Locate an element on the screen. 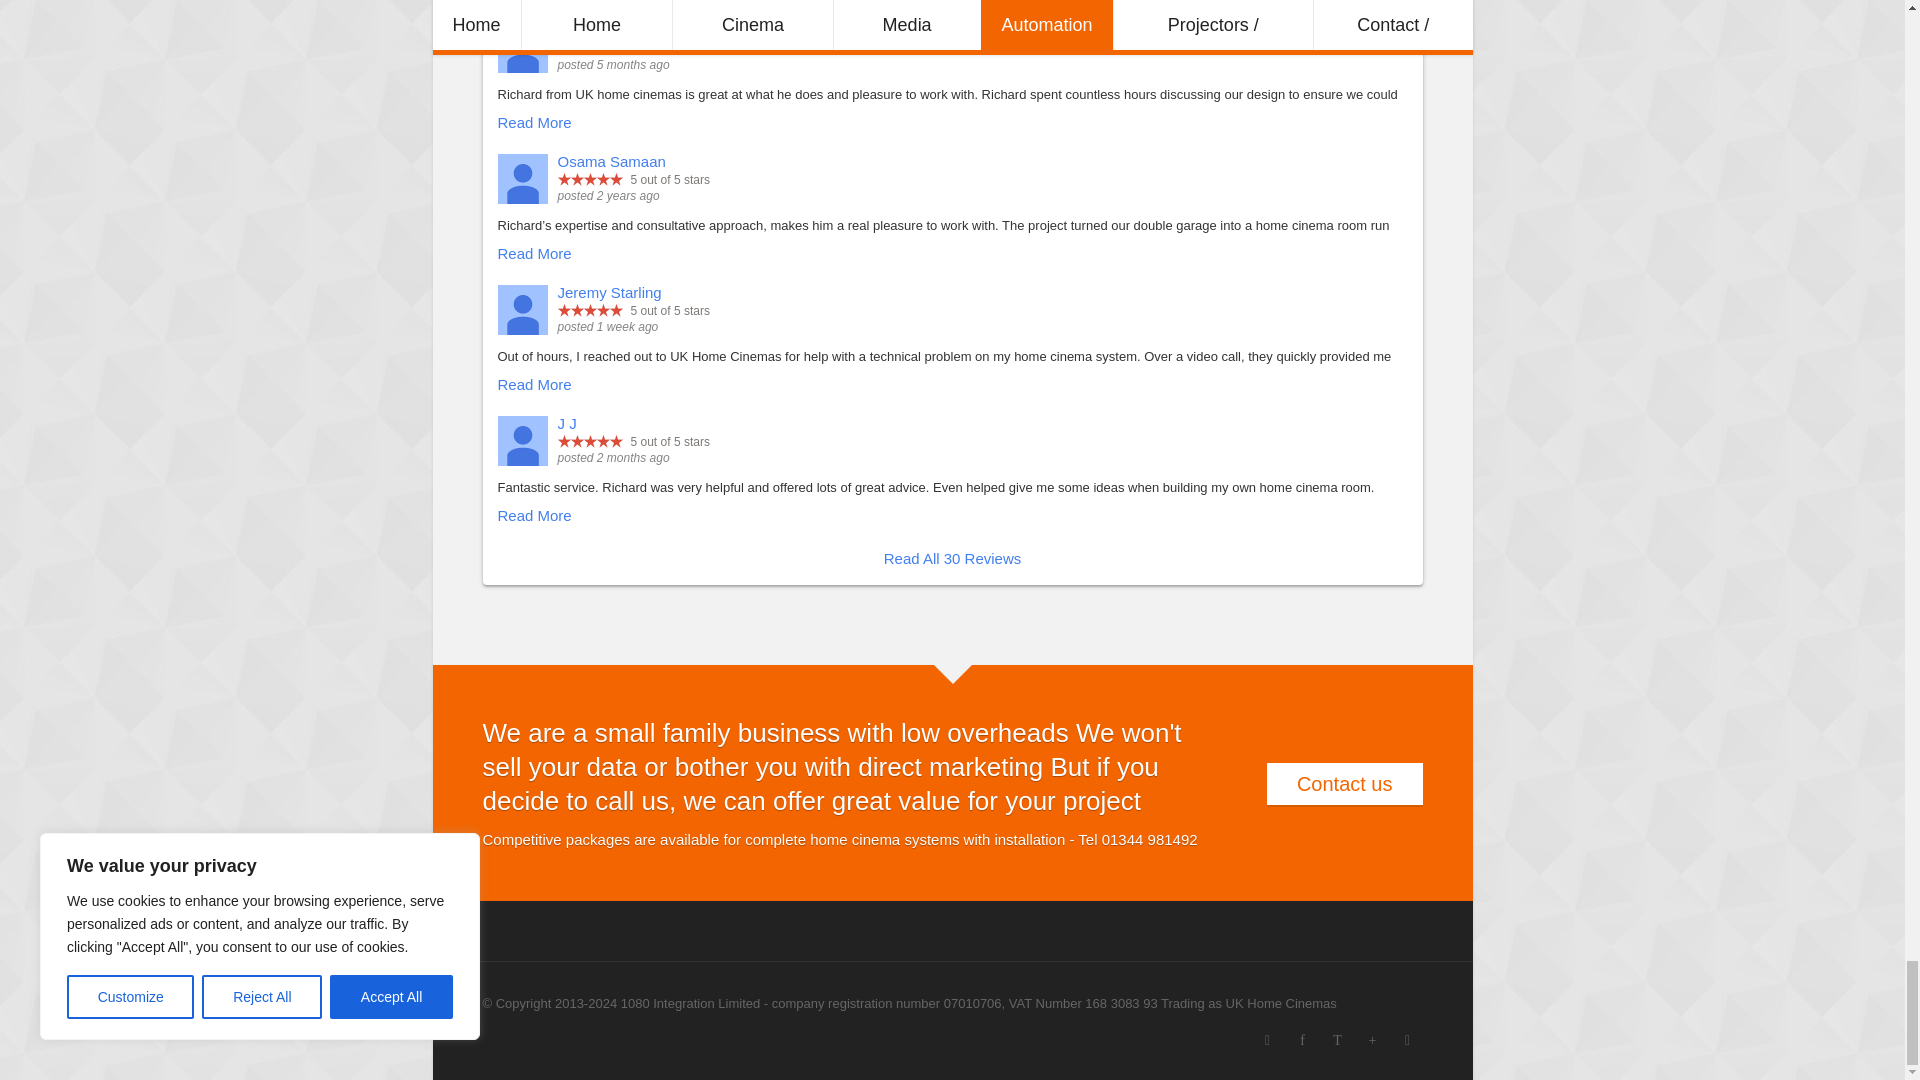 The image size is (1920, 1080). Osama Samaan is located at coordinates (522, 179).